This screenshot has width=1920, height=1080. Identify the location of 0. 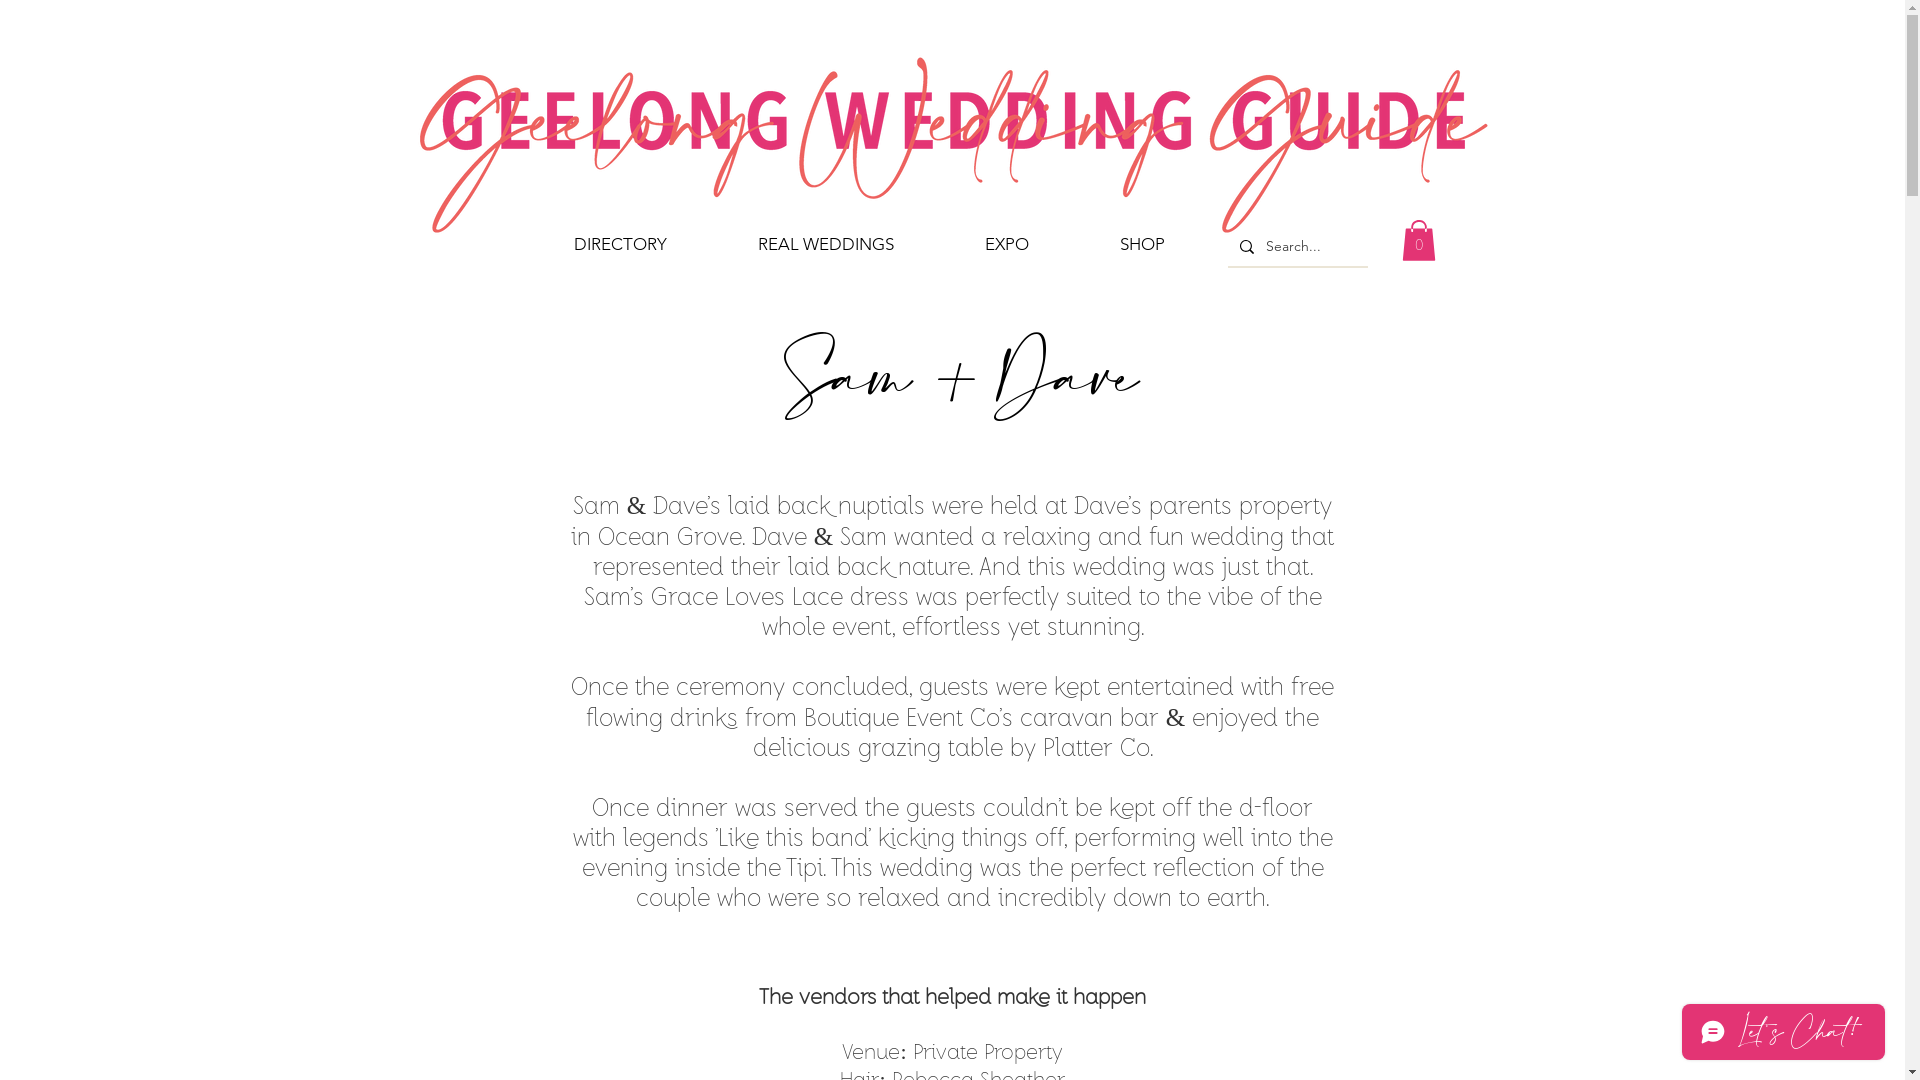
(1419, 240).